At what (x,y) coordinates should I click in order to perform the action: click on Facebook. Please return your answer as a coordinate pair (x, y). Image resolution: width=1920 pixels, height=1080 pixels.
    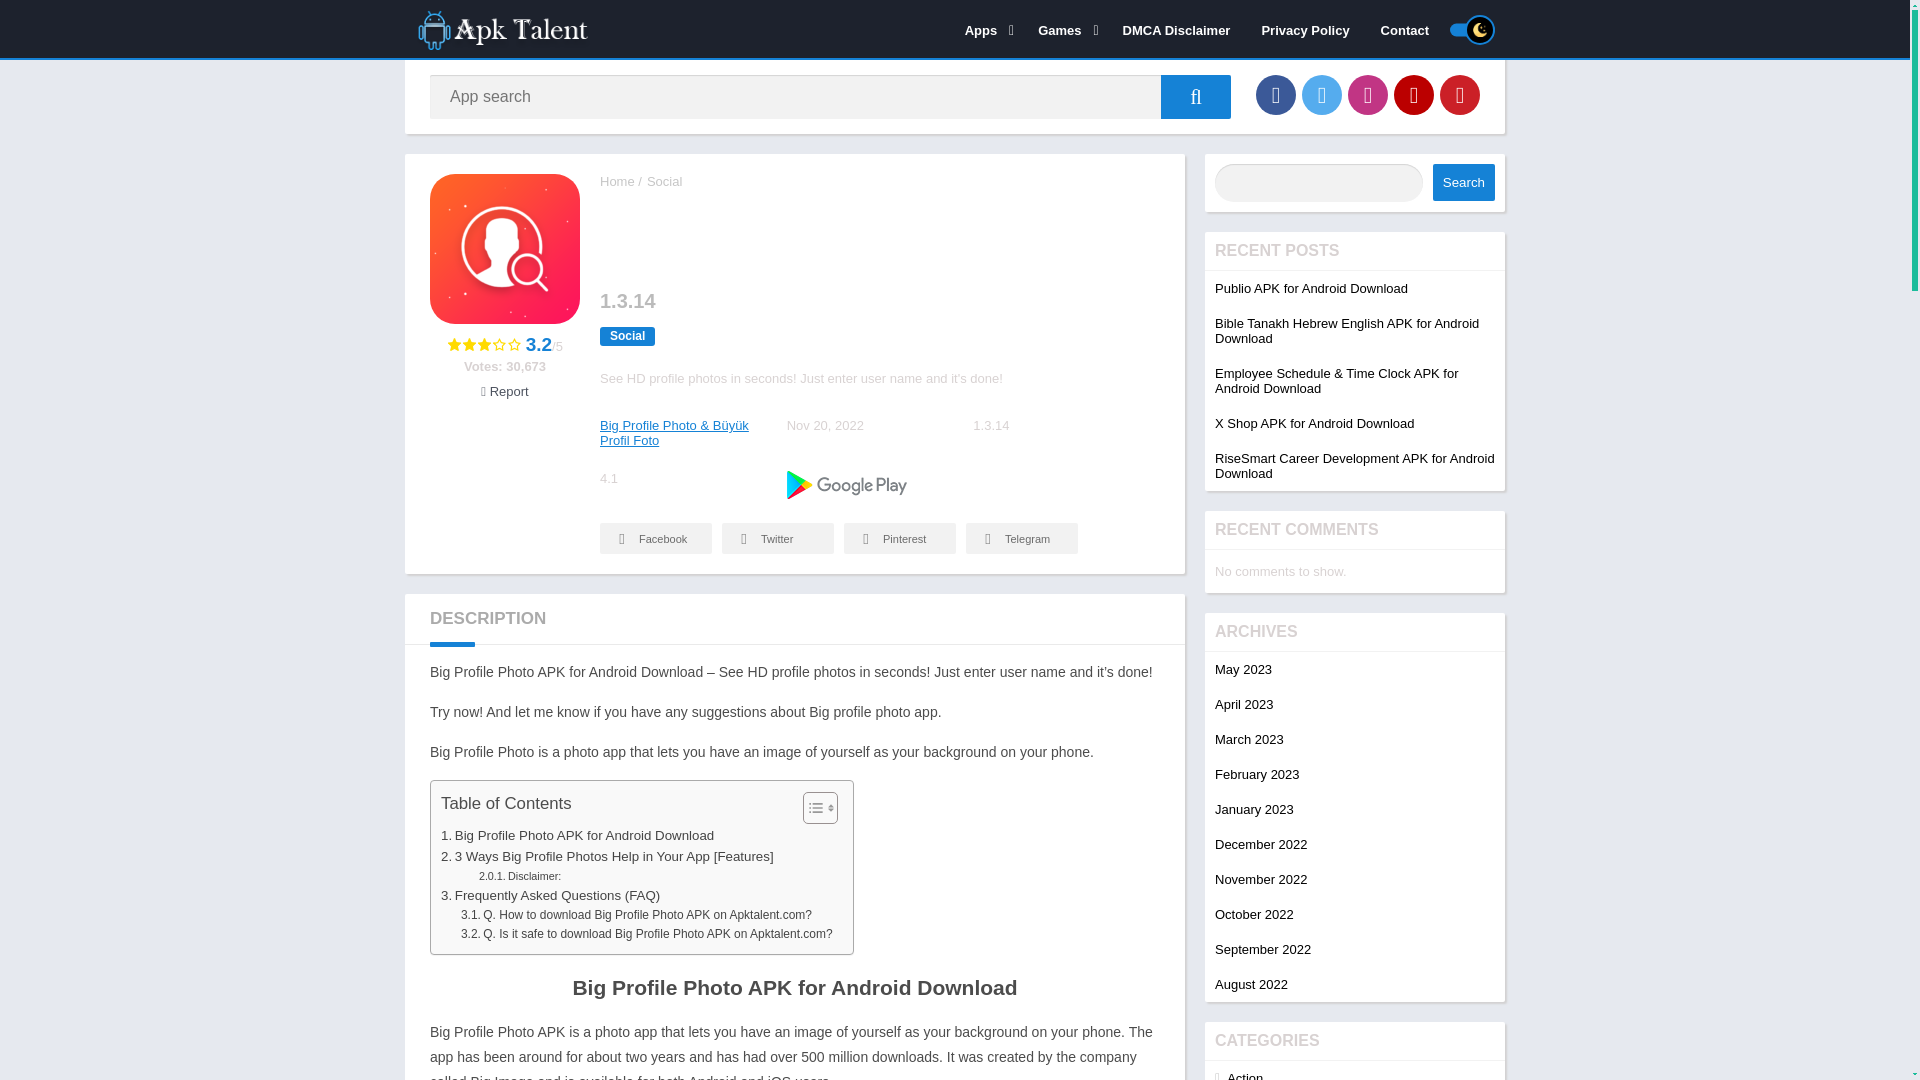
    Looking at the image, I should click on (1276, 94).